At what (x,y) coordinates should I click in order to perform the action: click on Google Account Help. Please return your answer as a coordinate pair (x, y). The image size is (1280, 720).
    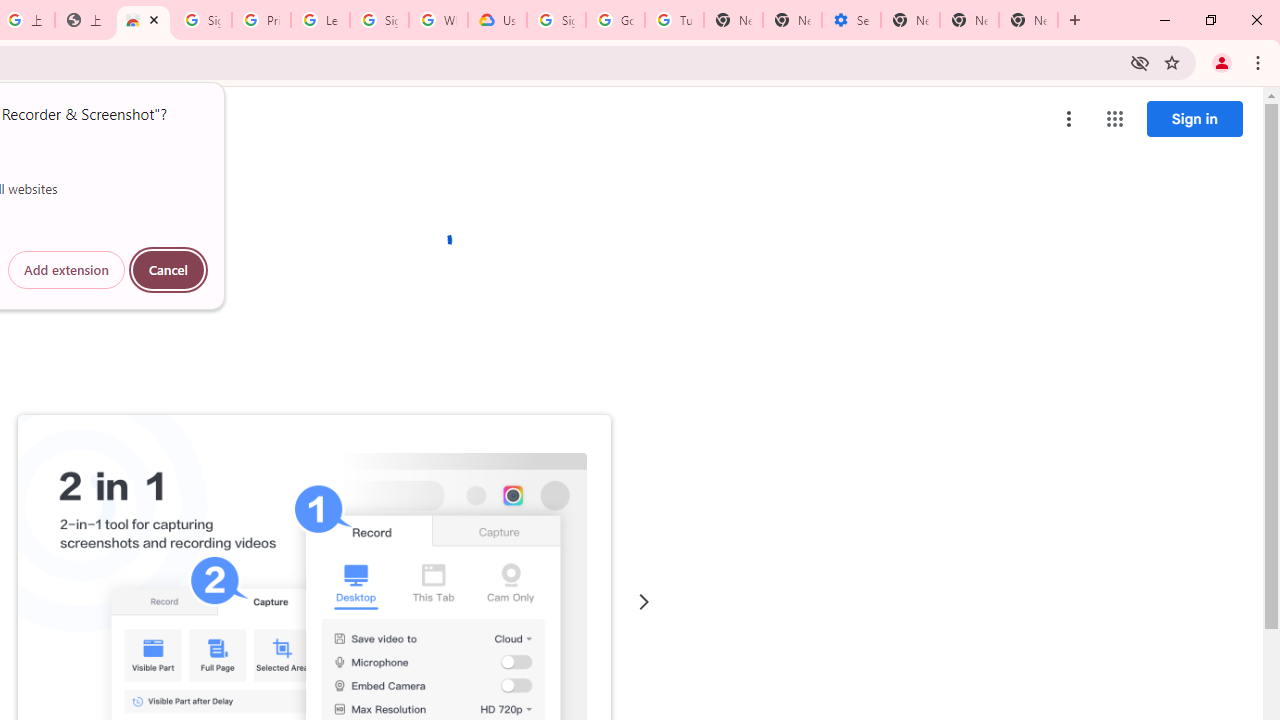
    Looking at the image, I should click on (616, 20).